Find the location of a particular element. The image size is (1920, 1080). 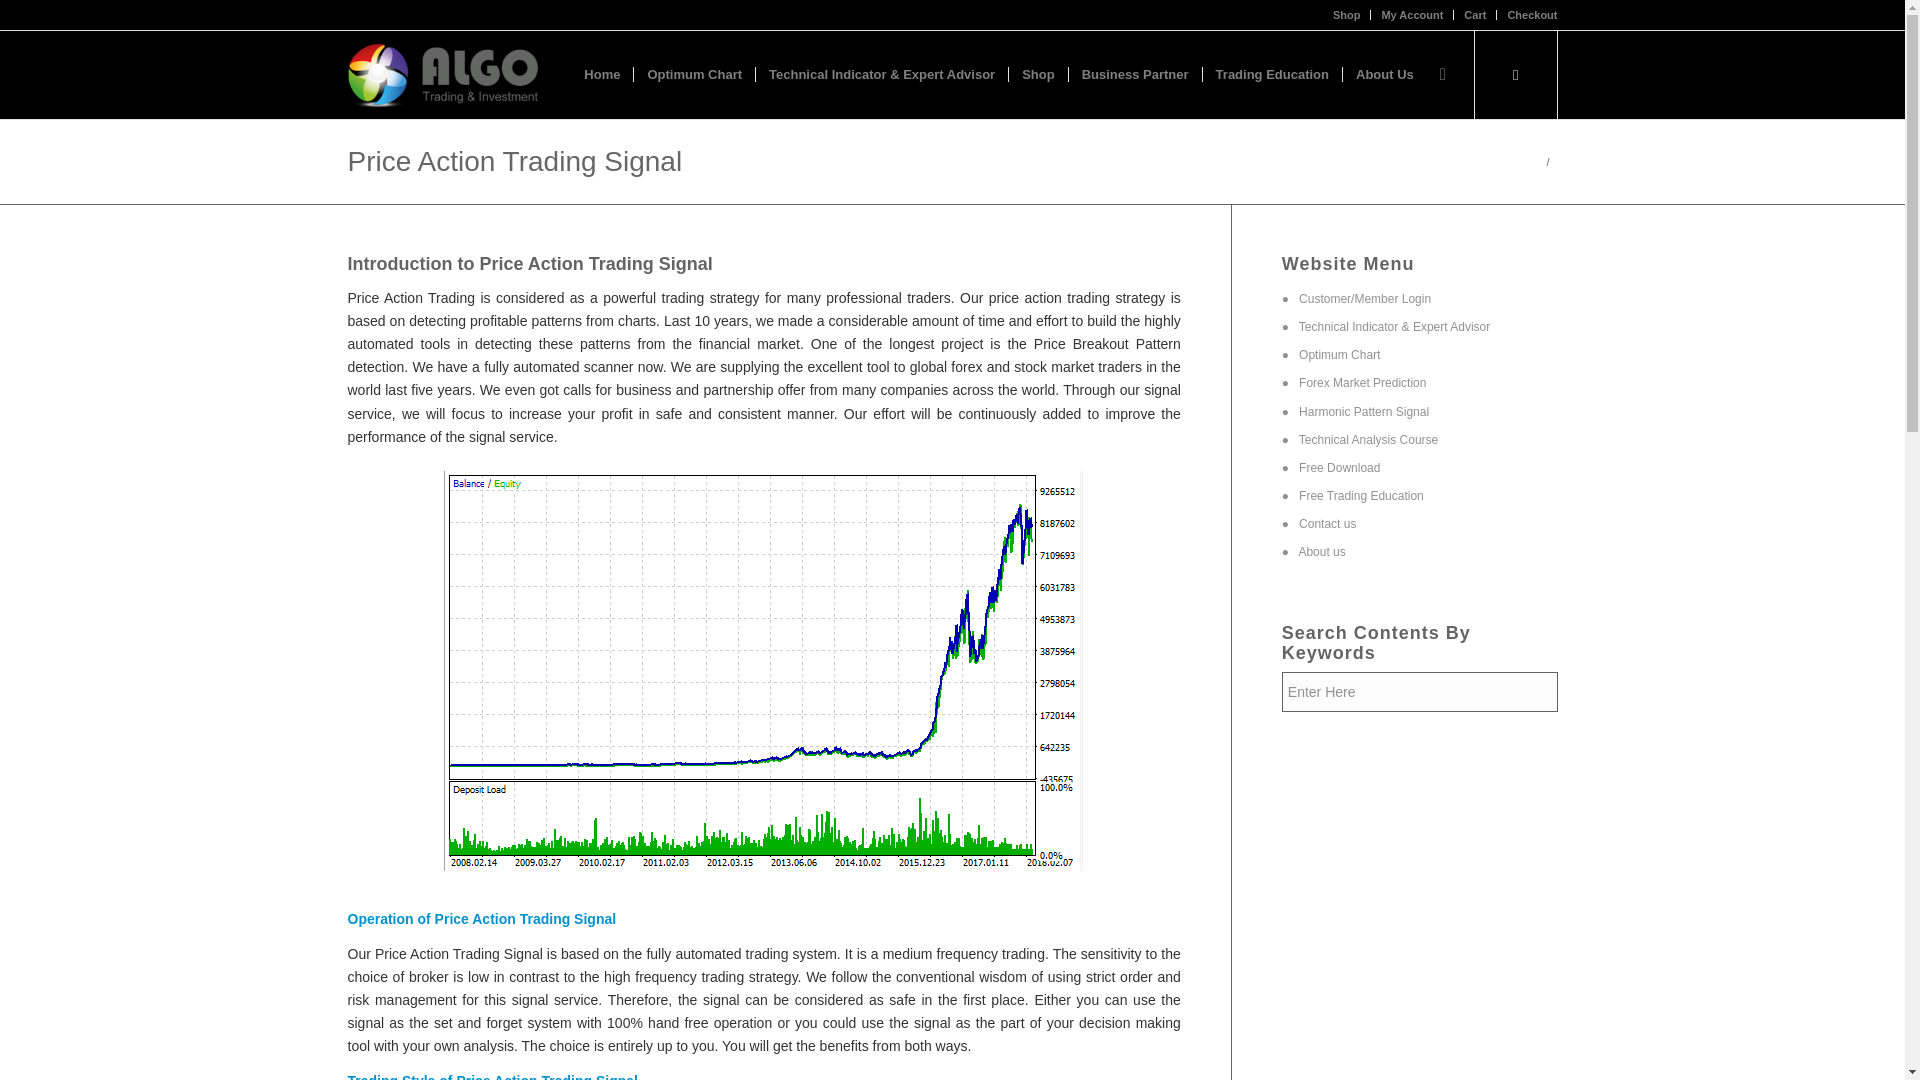

Business Partner is located at coordinates (1134, 74).